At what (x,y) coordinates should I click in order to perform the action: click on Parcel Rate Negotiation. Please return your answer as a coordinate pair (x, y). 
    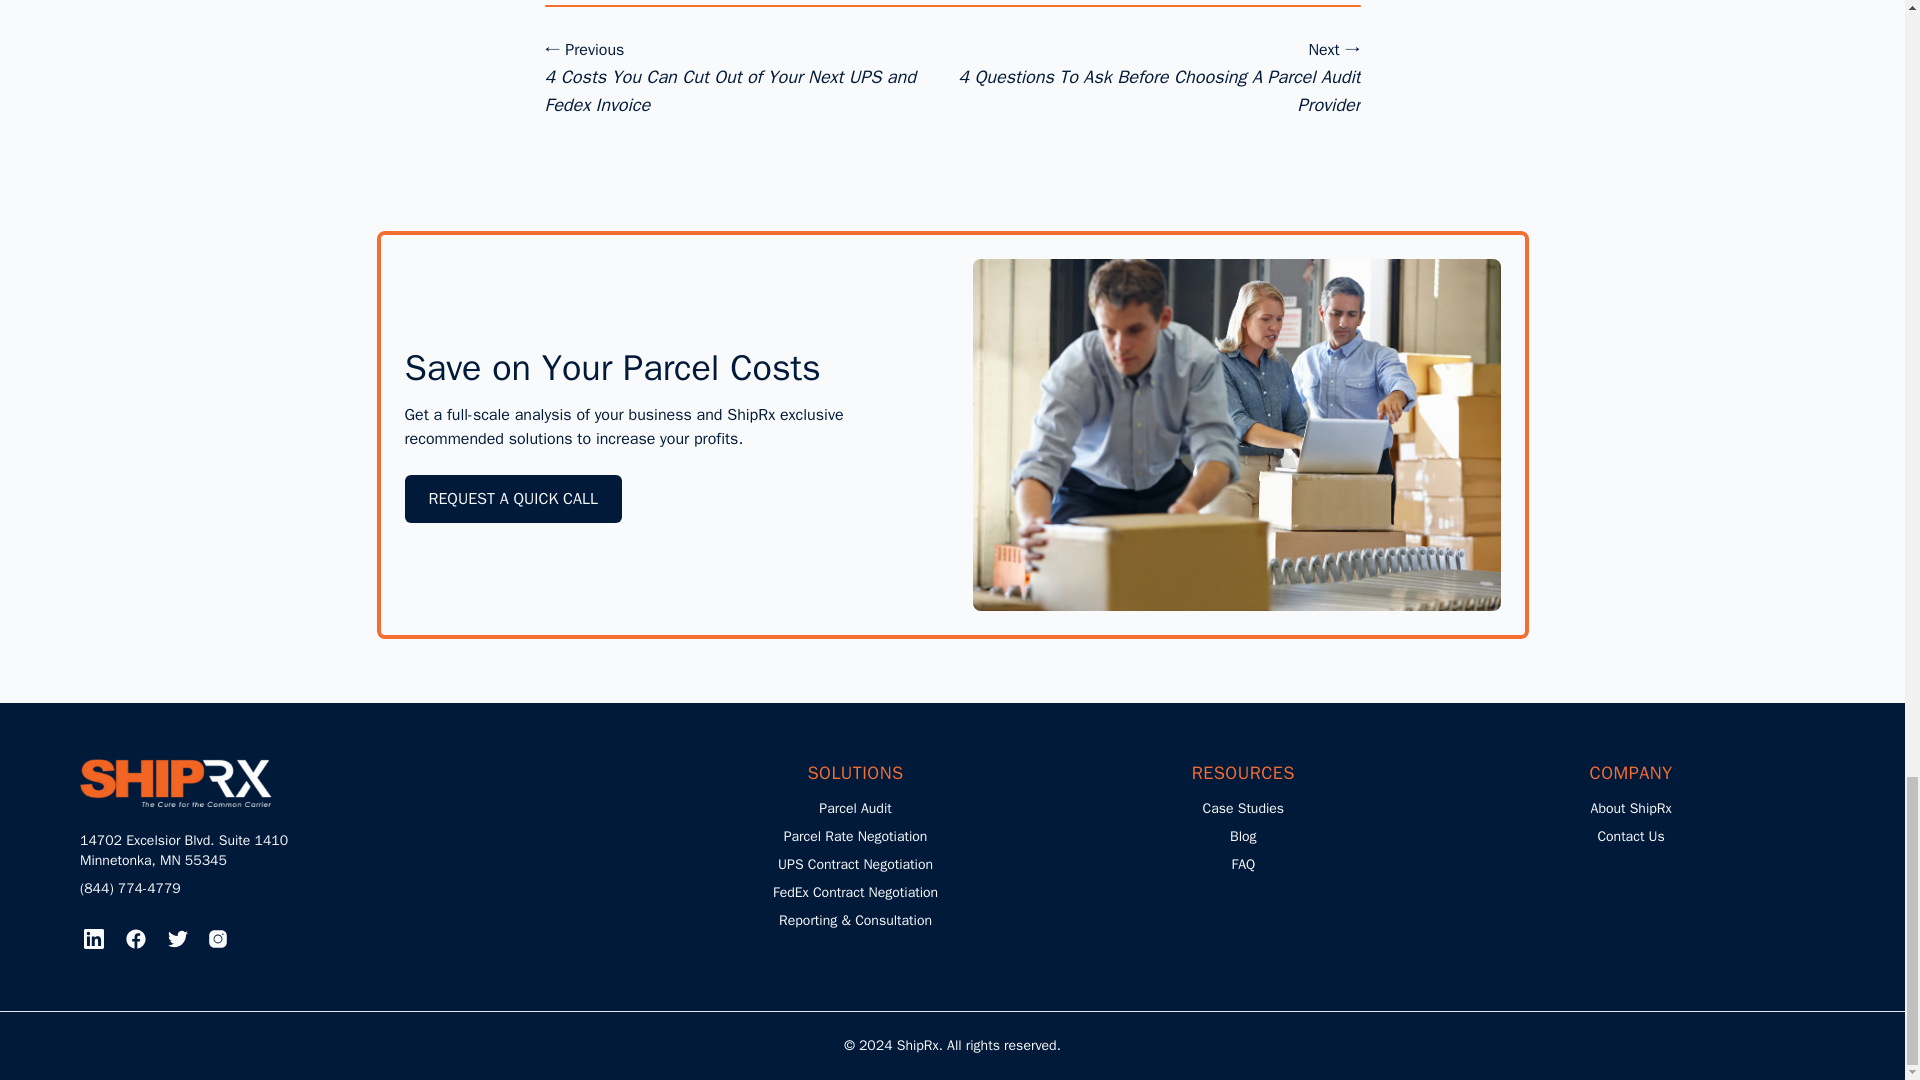
    Looking at the image, I should click on (855, 836).